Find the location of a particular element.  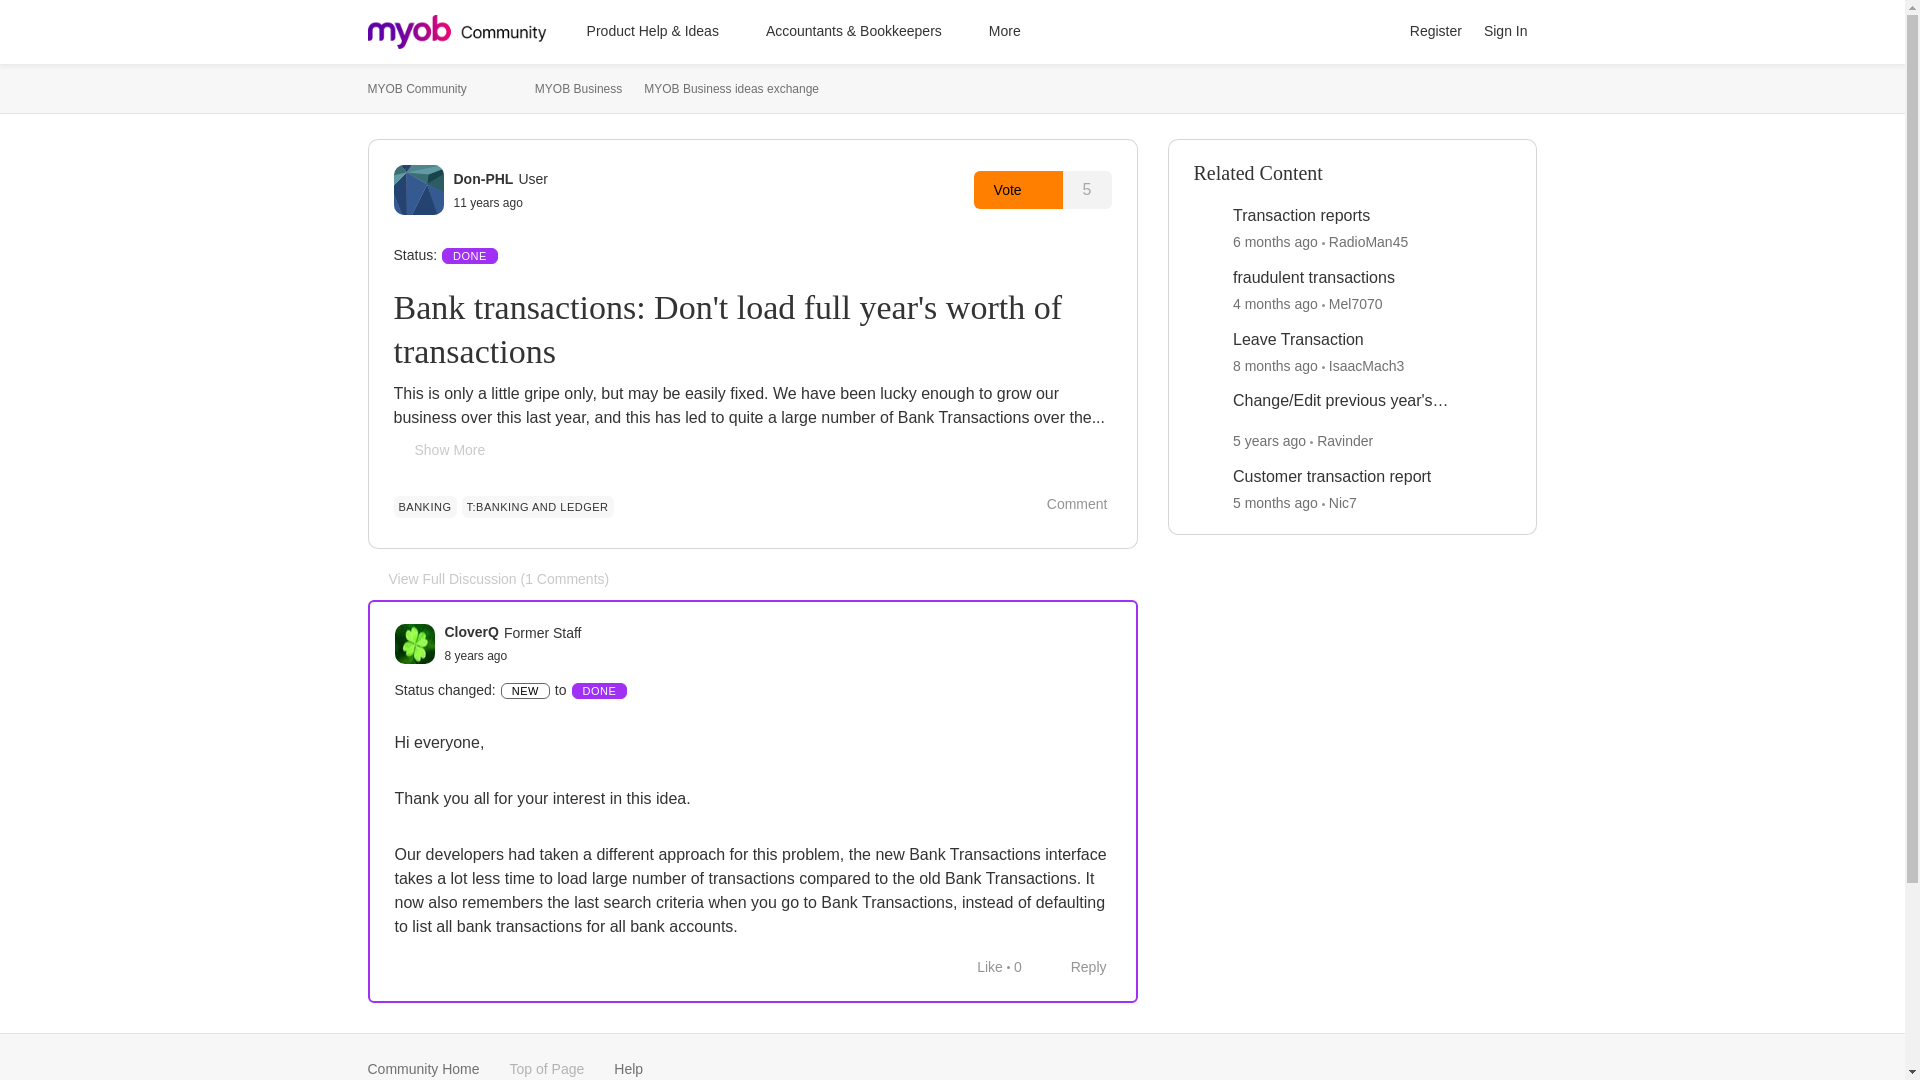

June 5, 2014 at 4:45 AM is located at coordinates (488, 202).